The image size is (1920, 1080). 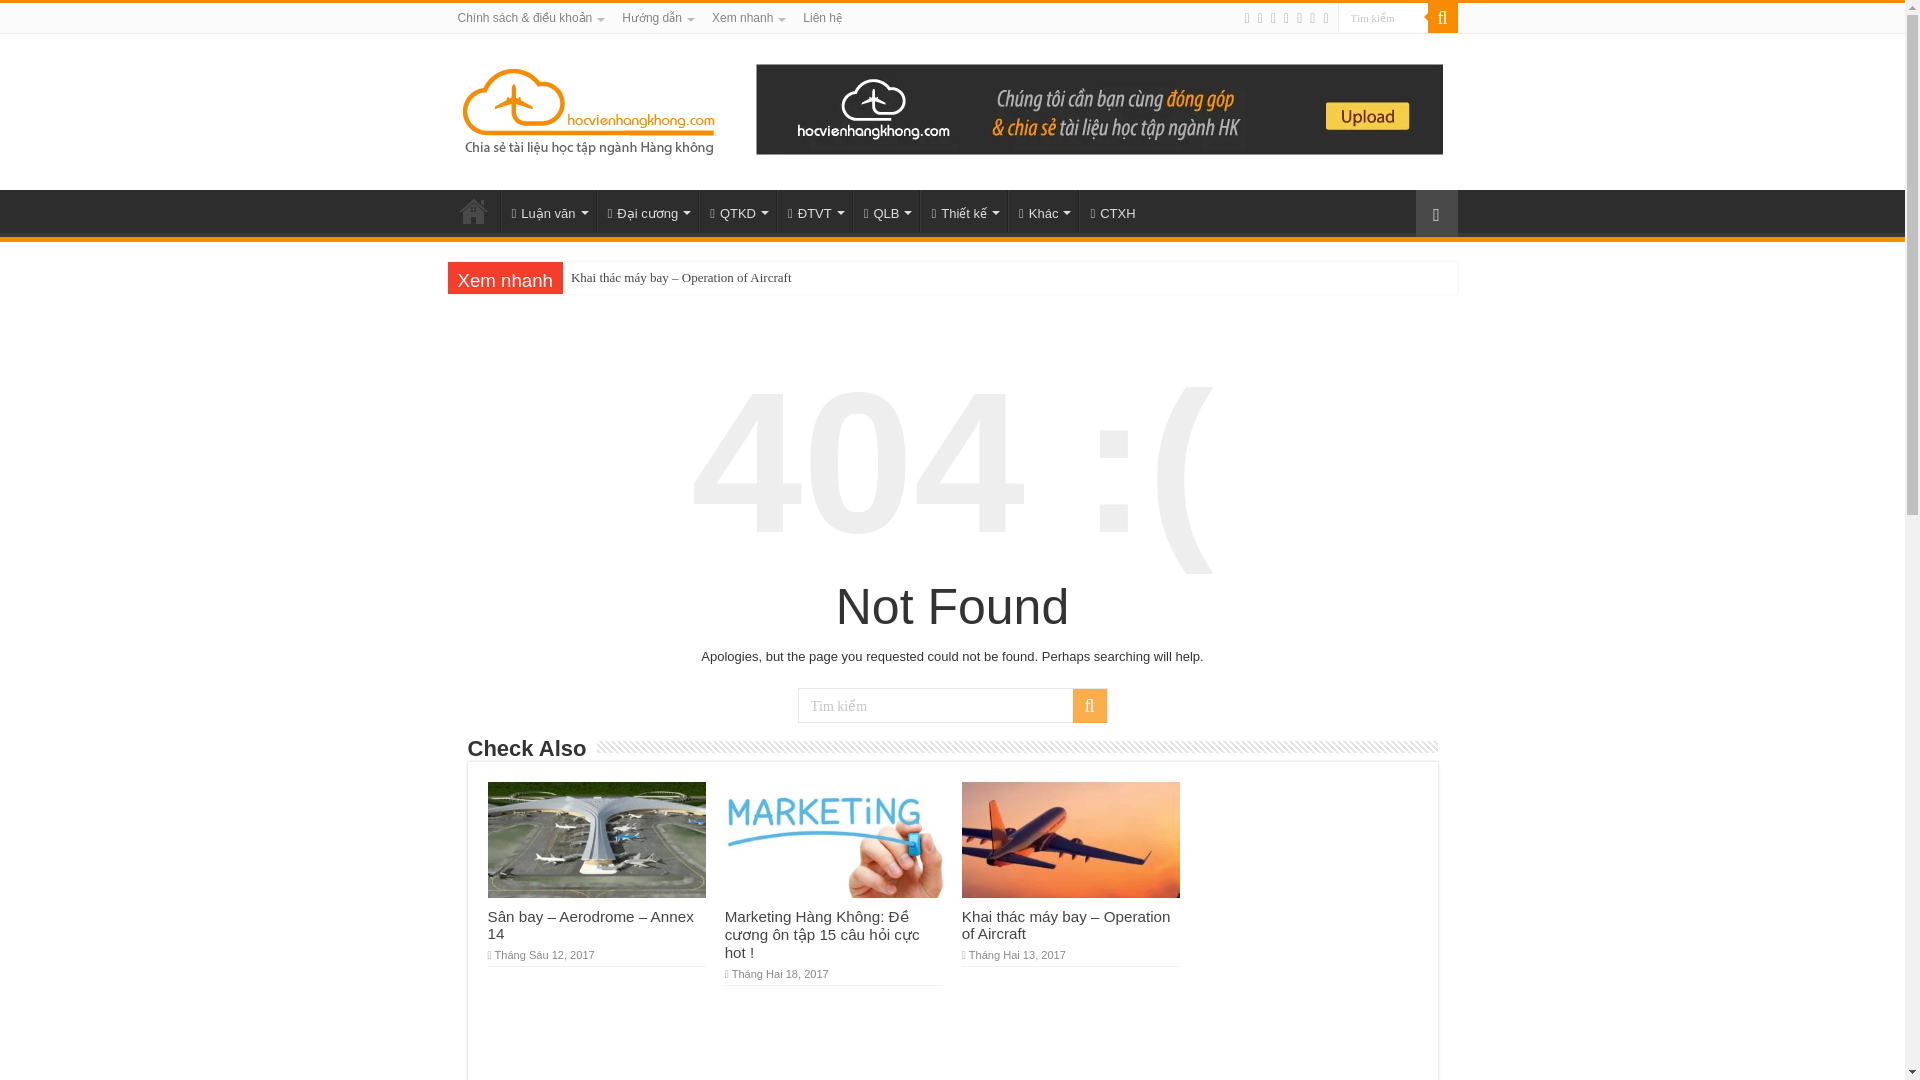 What do you see at coordinates (1246, 18) in the screenshot?
I see `Rss` at bounding box center [1246, 18].